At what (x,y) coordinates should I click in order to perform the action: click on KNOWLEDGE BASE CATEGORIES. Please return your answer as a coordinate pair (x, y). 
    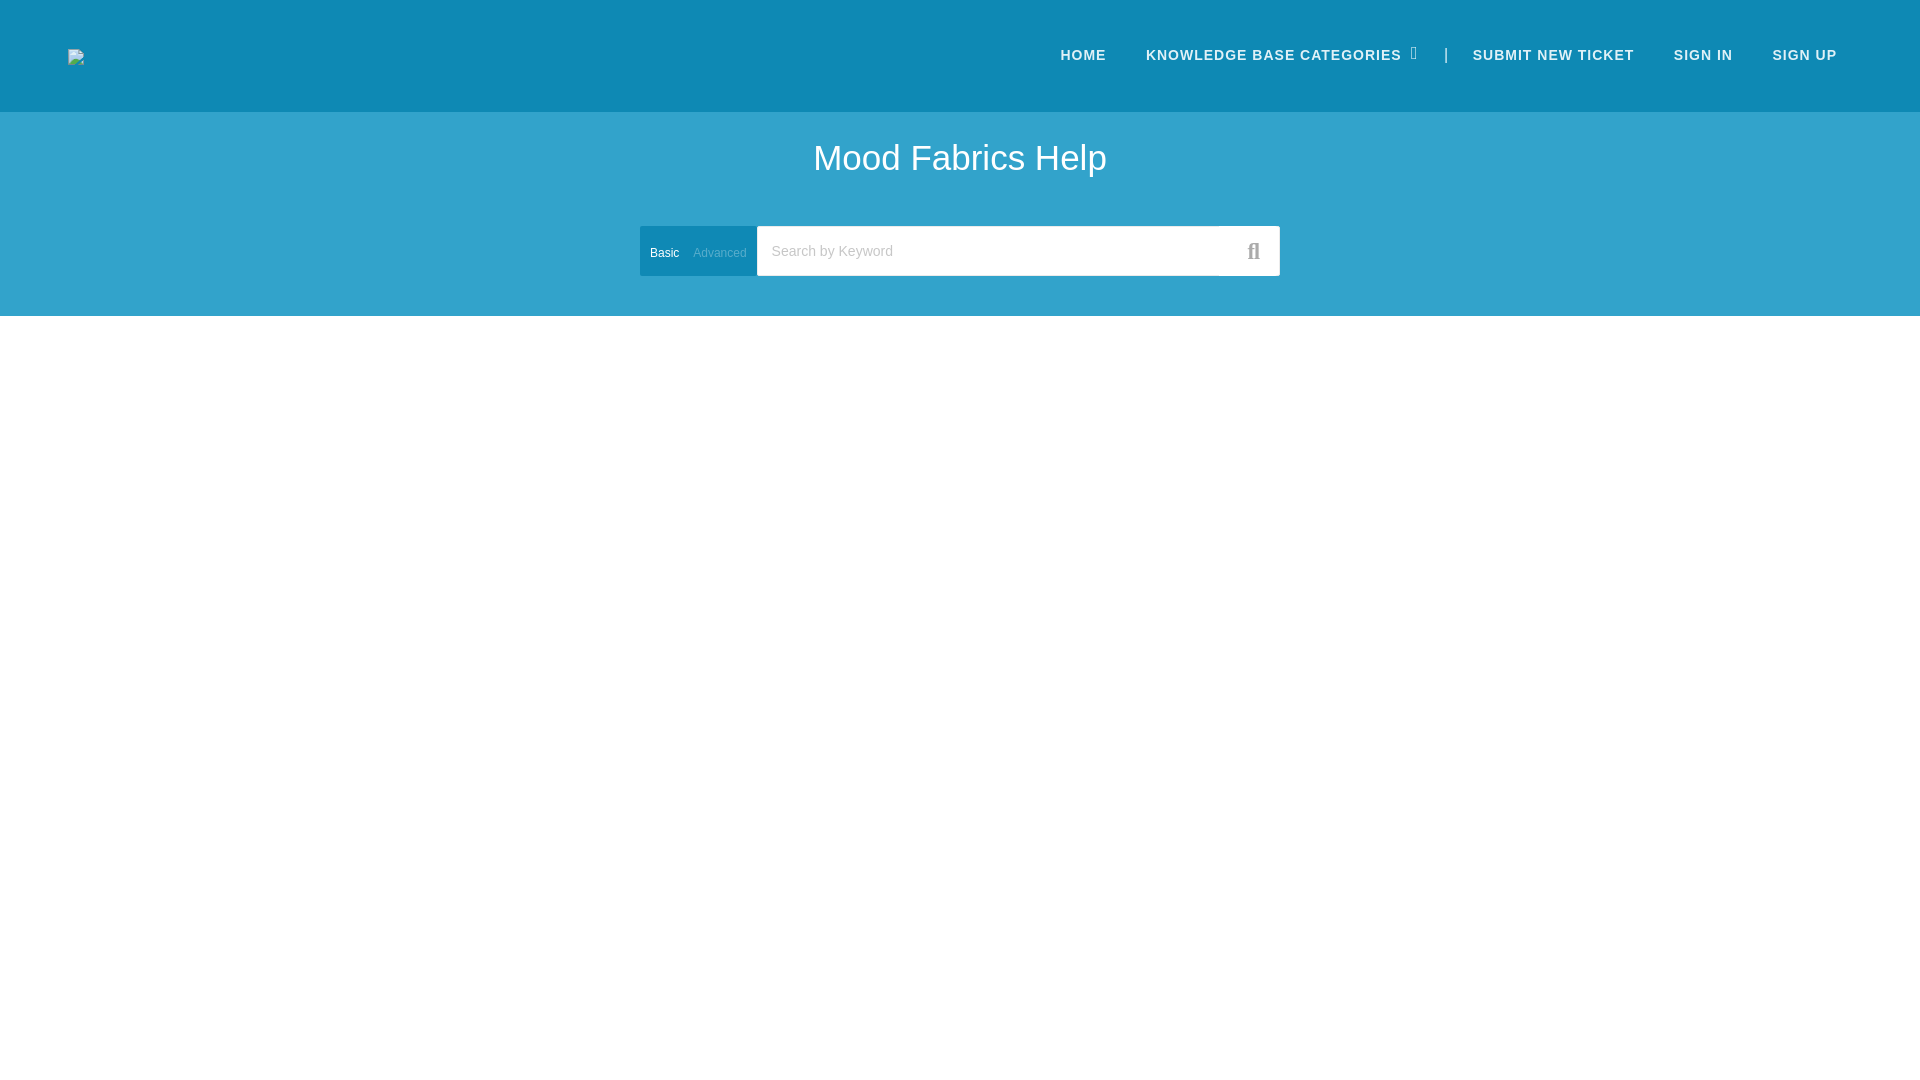
    Looking at the image, I should click on (1273, 54).